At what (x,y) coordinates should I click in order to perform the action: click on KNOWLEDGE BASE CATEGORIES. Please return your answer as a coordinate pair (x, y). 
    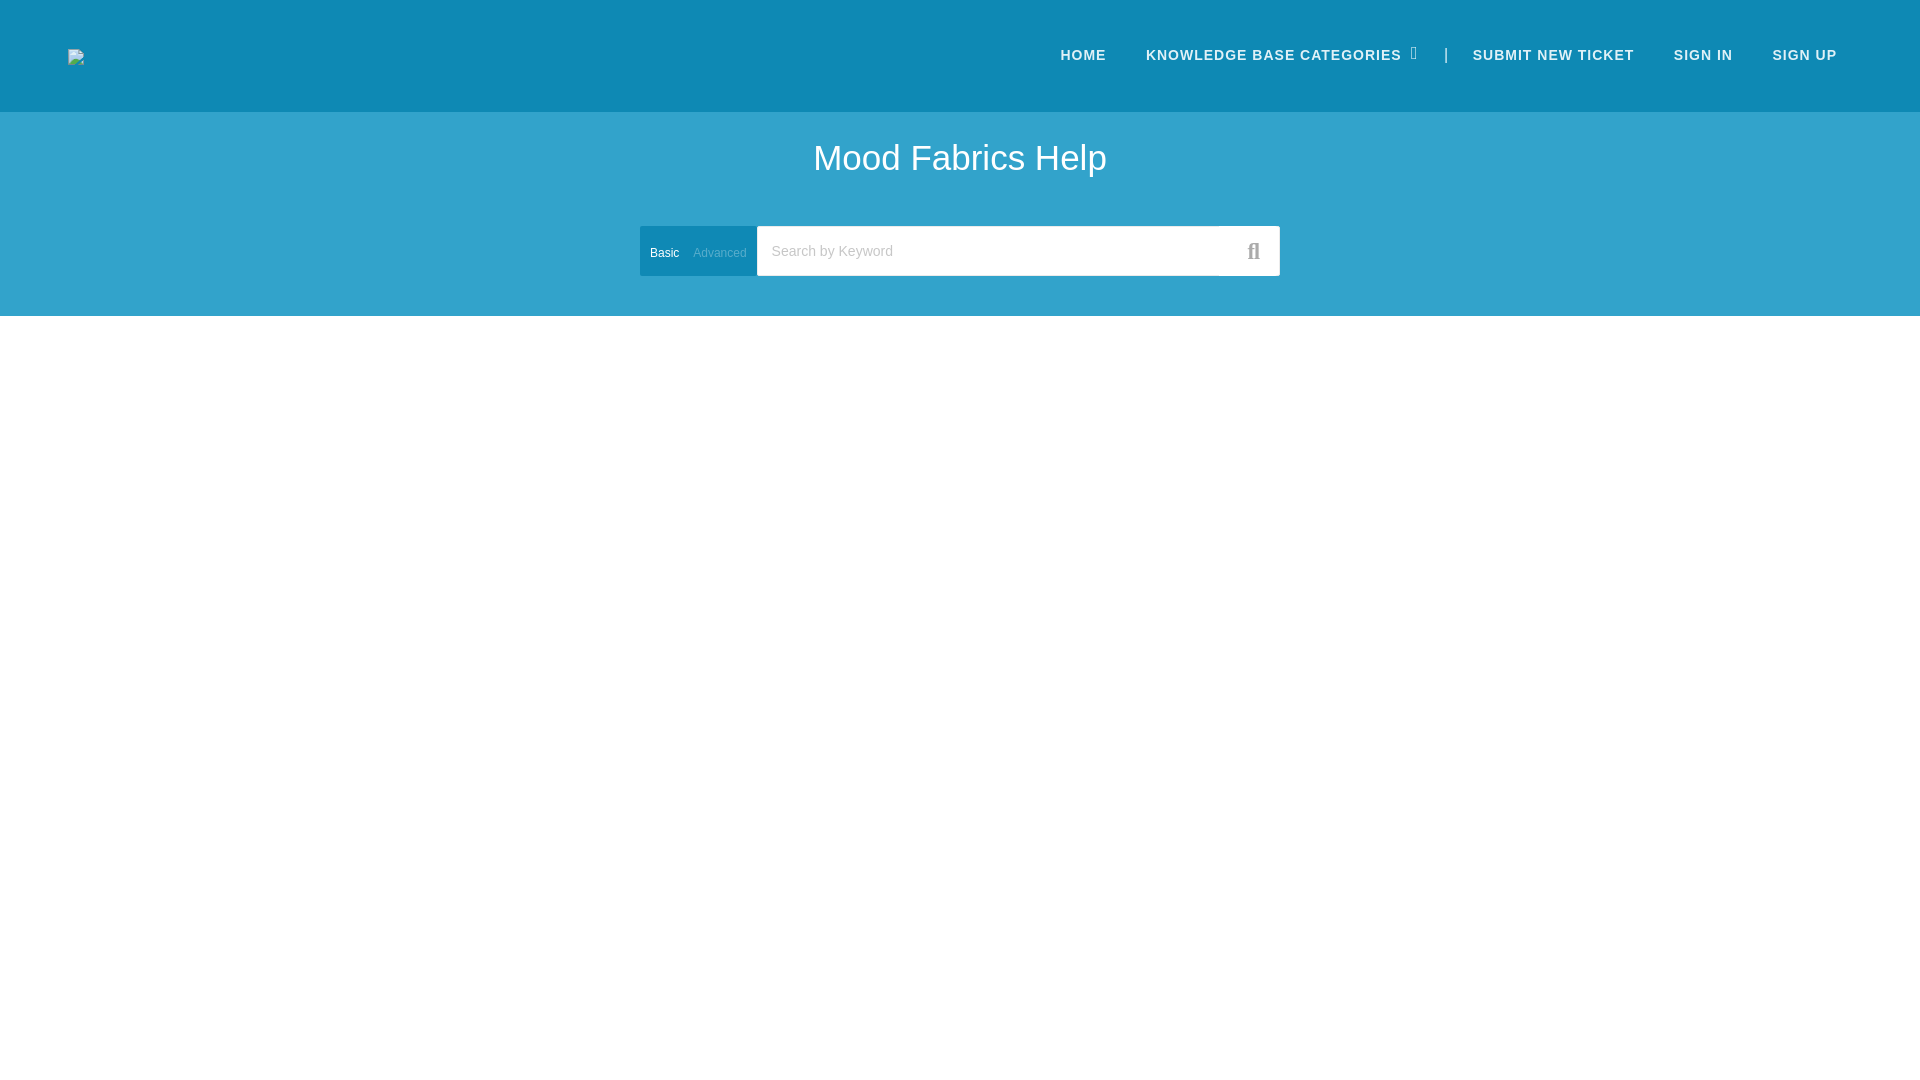
    Looking at the image, I should click on (1273, 54).